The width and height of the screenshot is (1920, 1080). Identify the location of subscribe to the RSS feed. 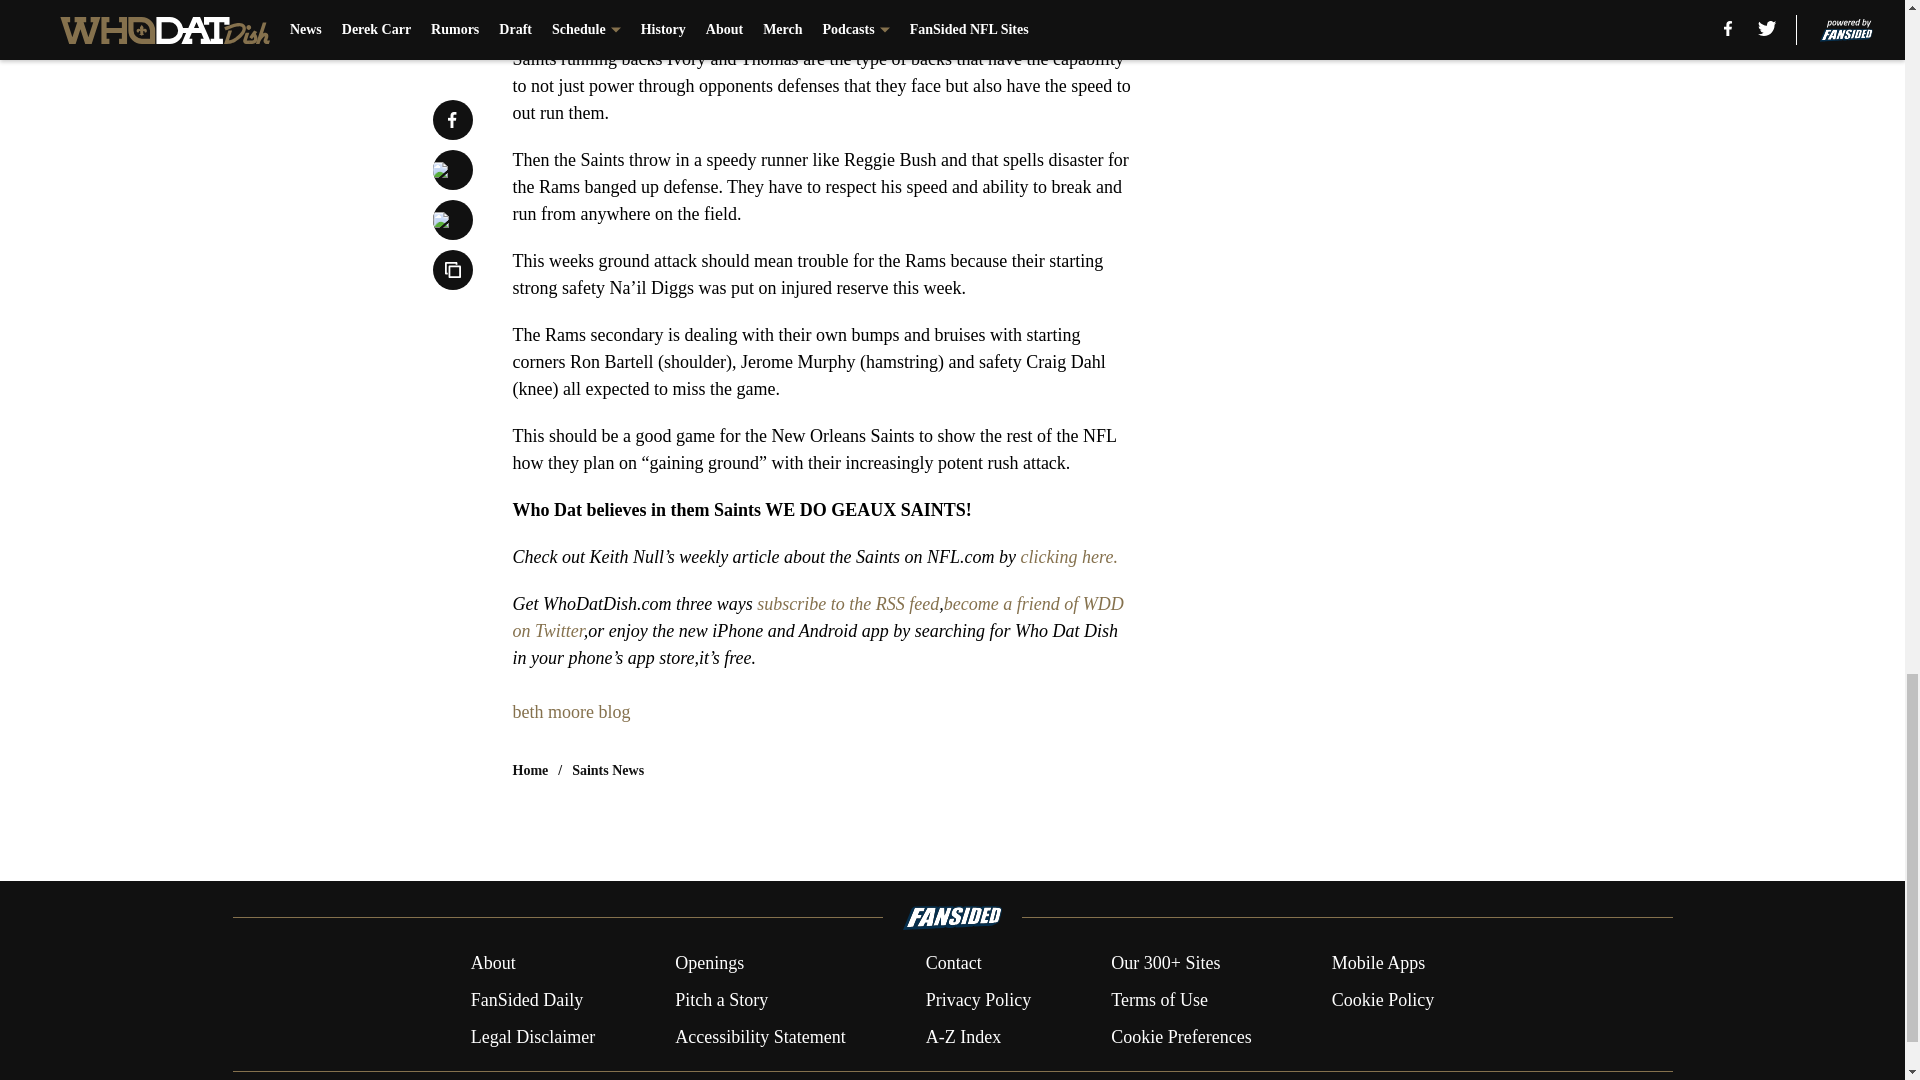
(847, 604).